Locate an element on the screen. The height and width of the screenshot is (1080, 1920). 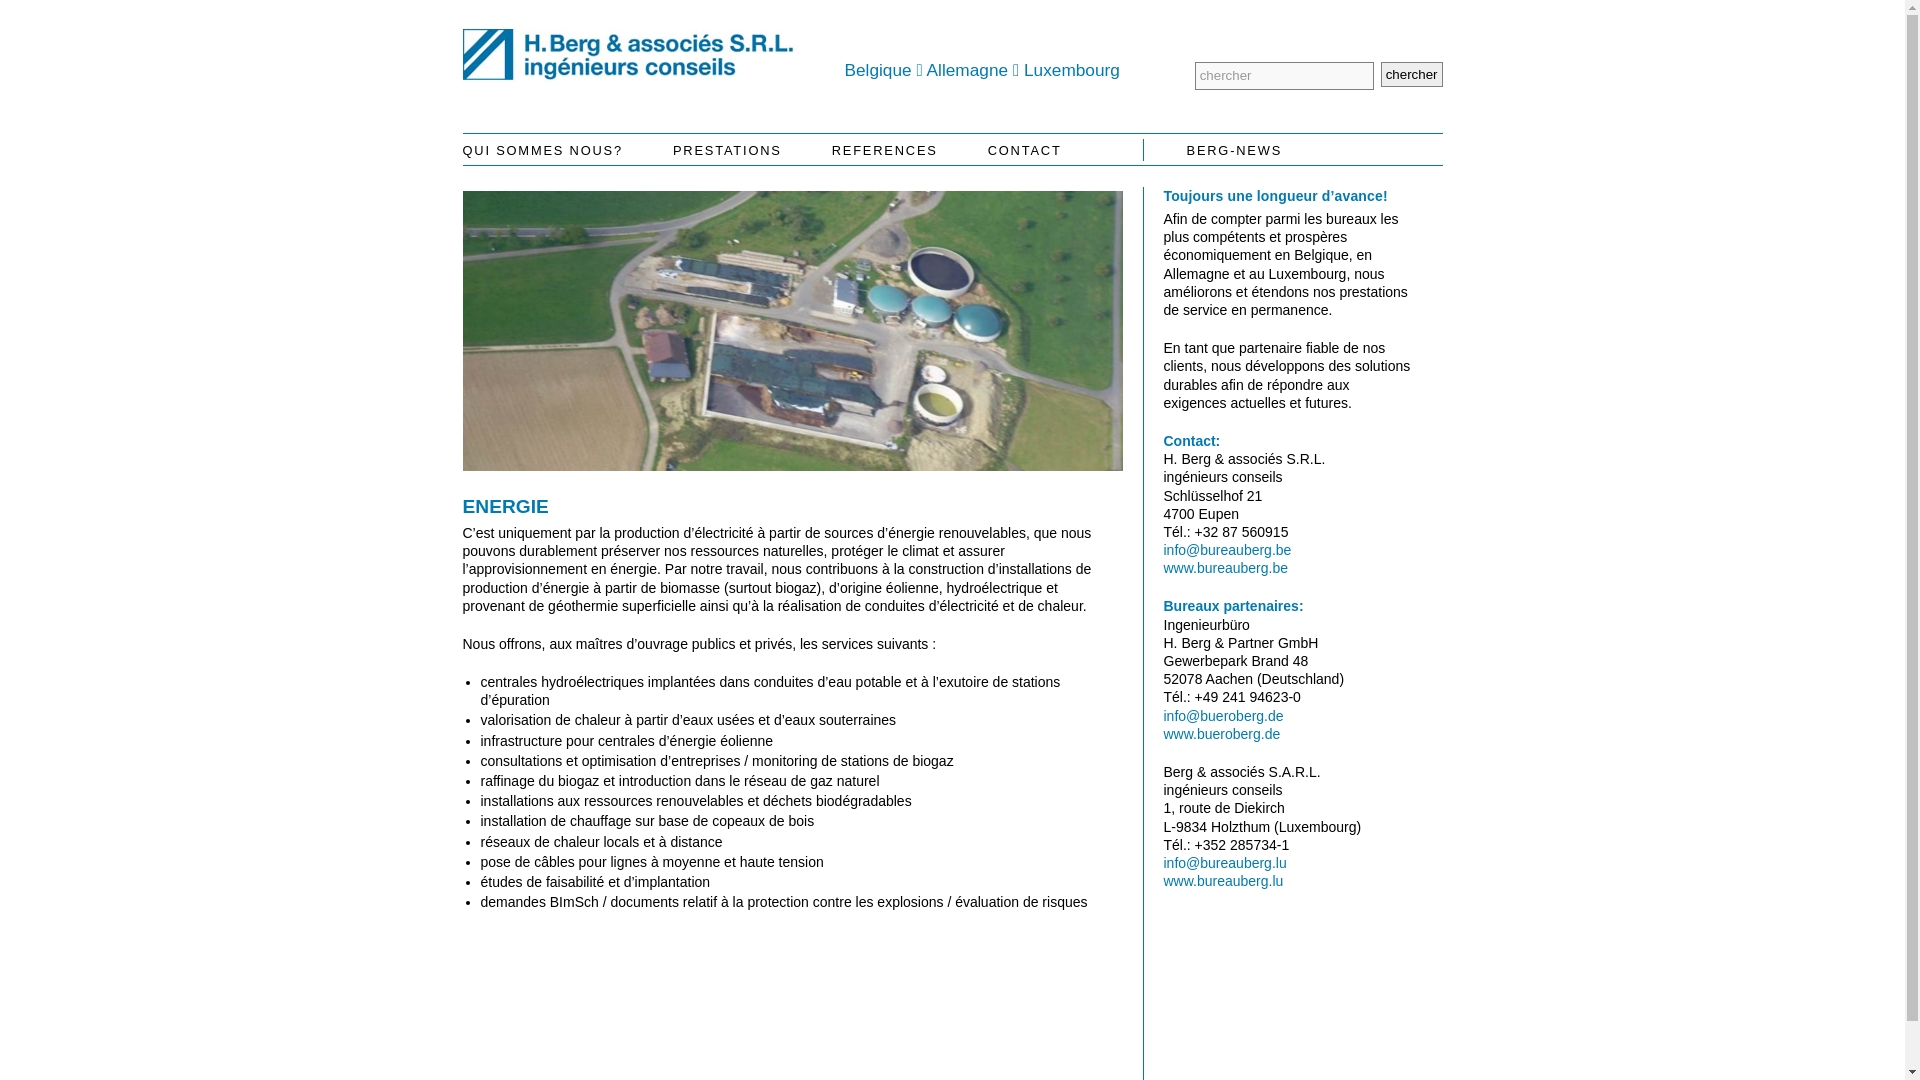
BERG-NEWS is located at coordinates (1302, 152).